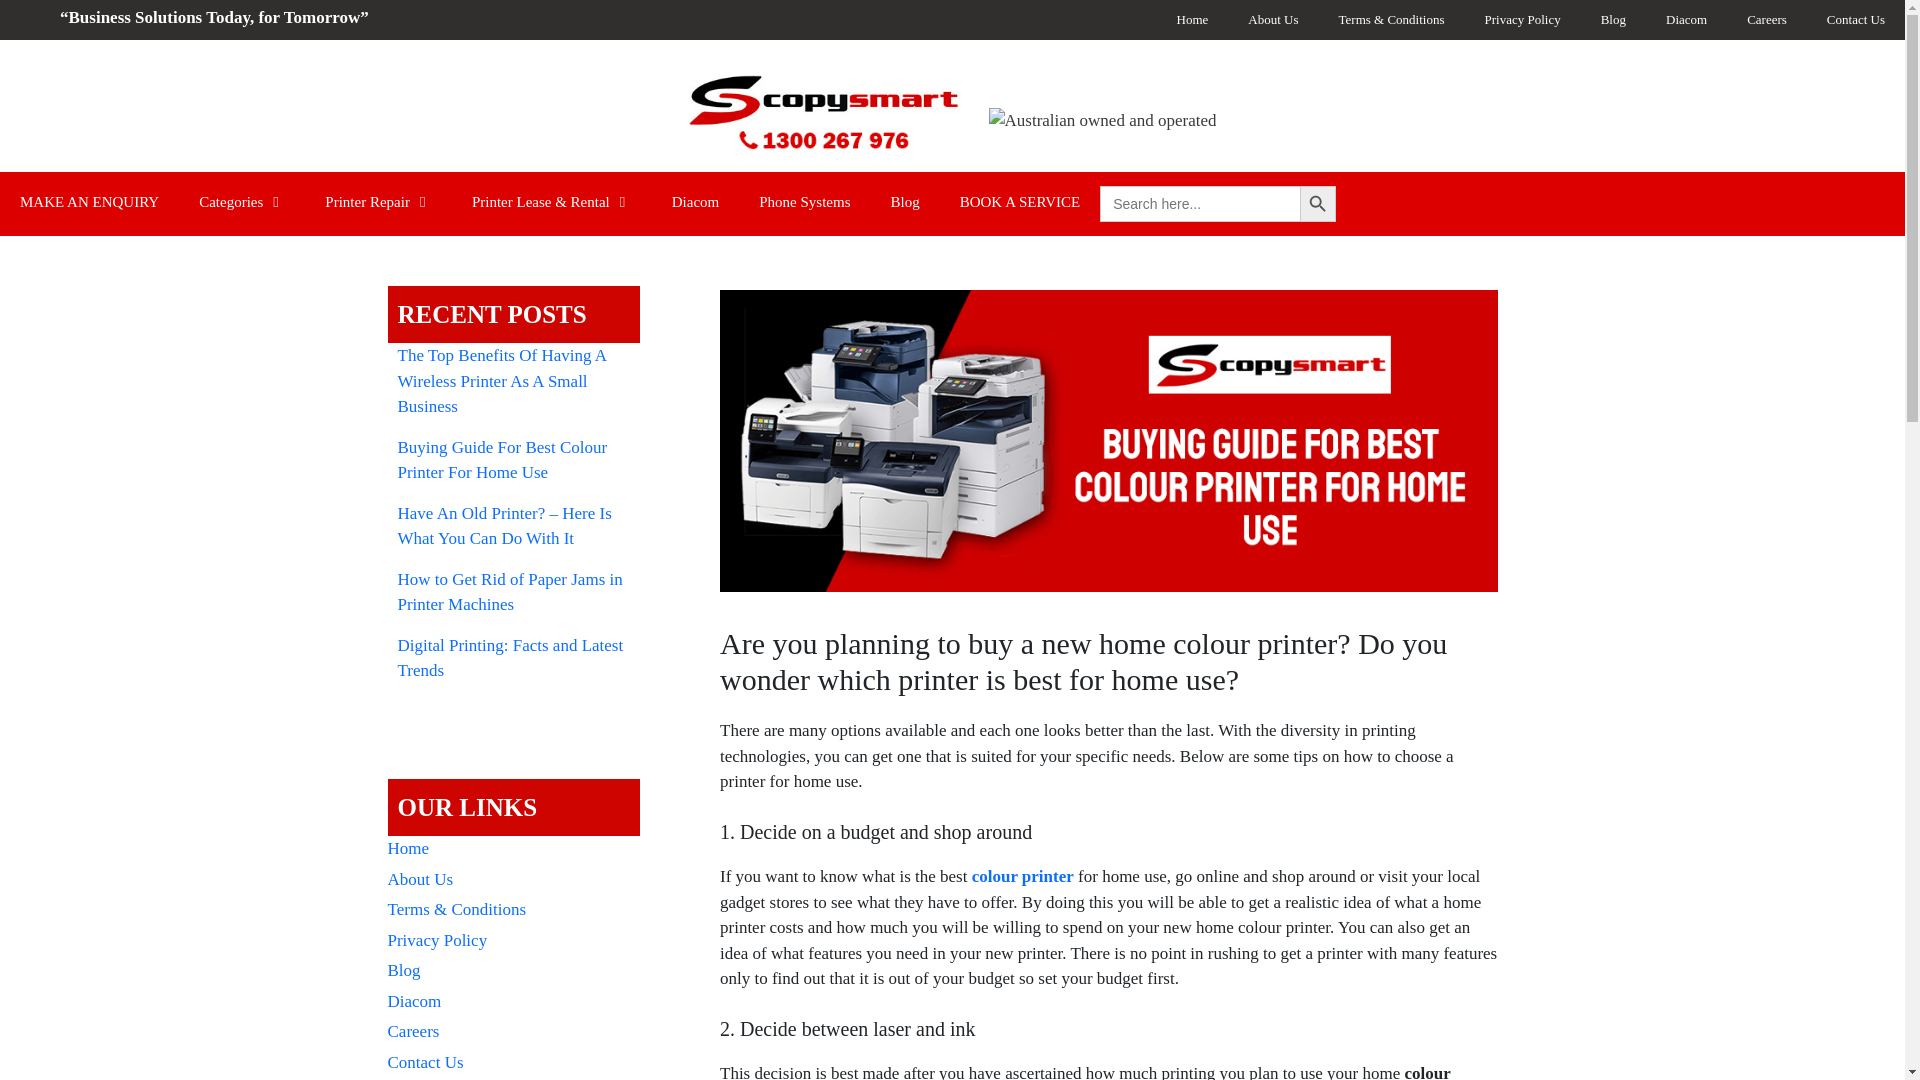 The height and width of the screenshot is (1080, 1920). What do you see at coordinates (1686, 20) in the screenshot?
I see `Diacom` at bounding box center [1686, 20].